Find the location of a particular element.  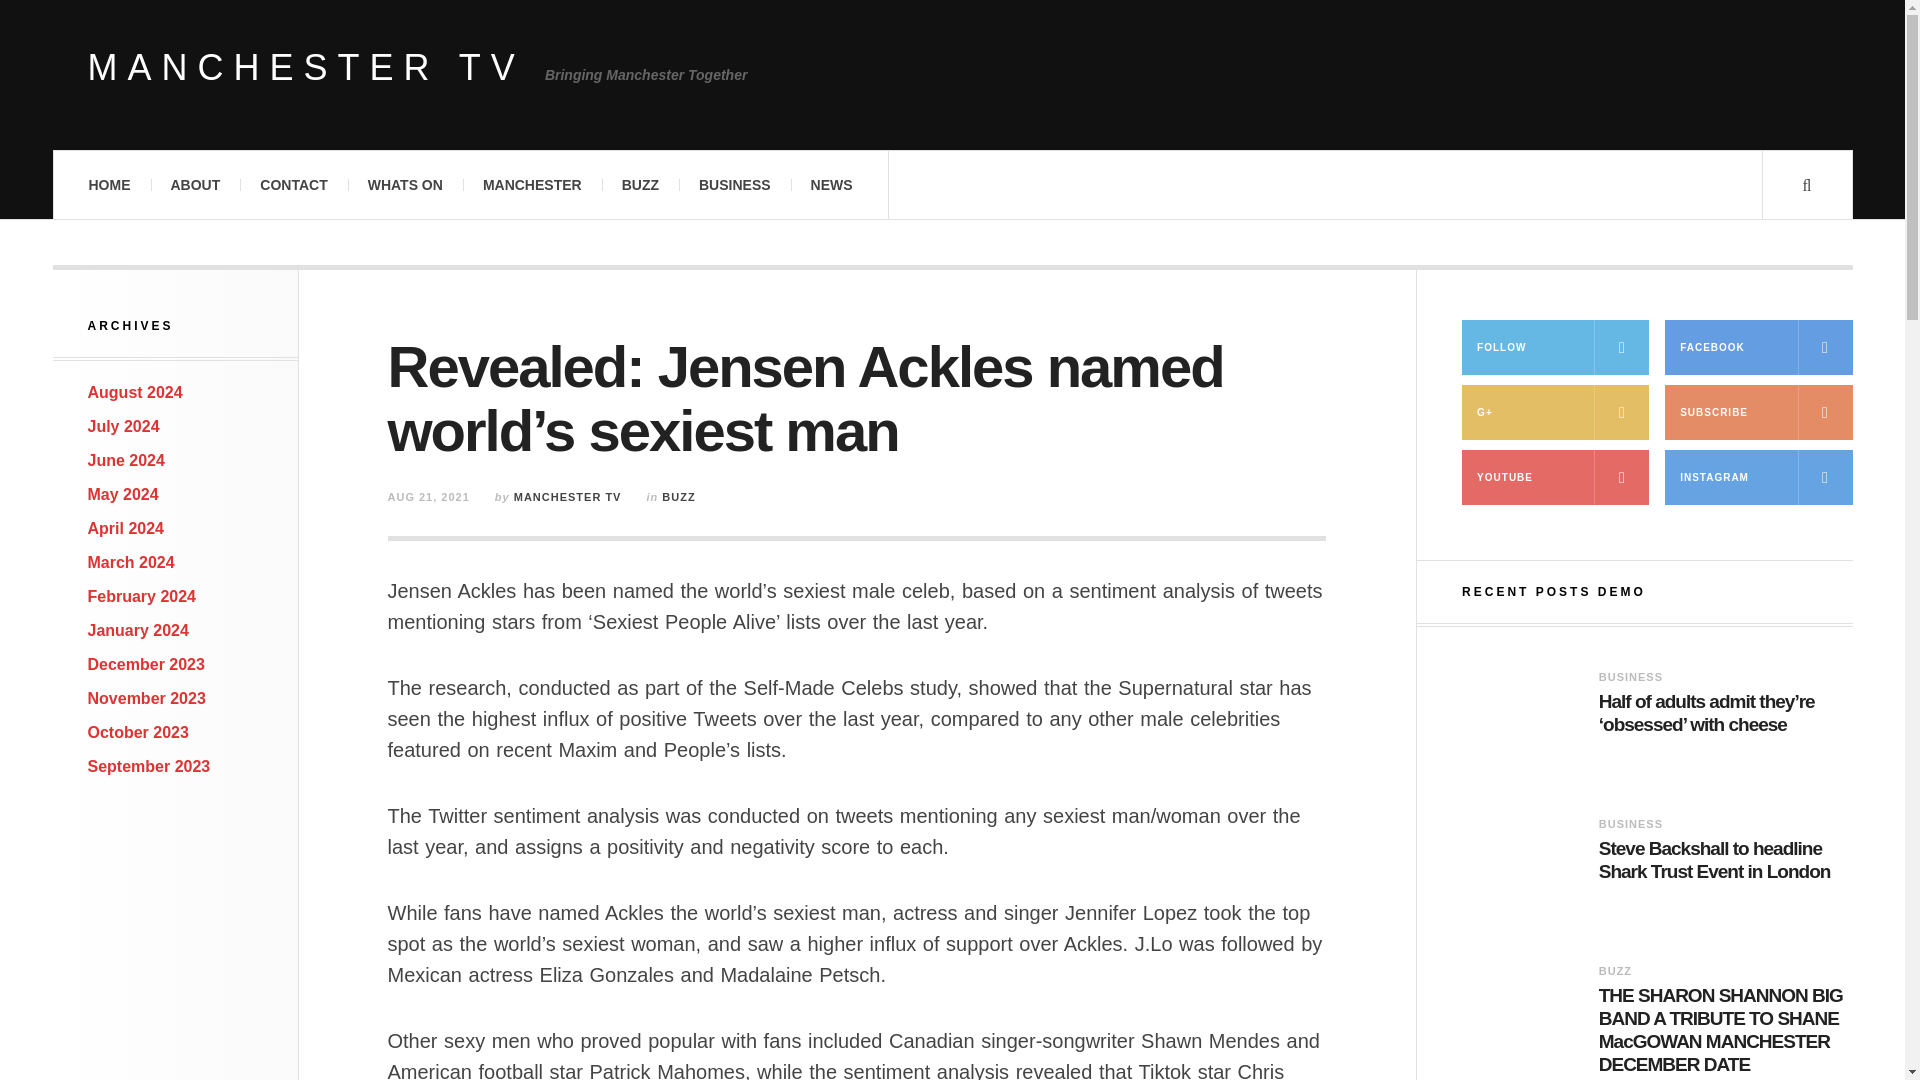

NEWS is located at coordinates (832, 185).